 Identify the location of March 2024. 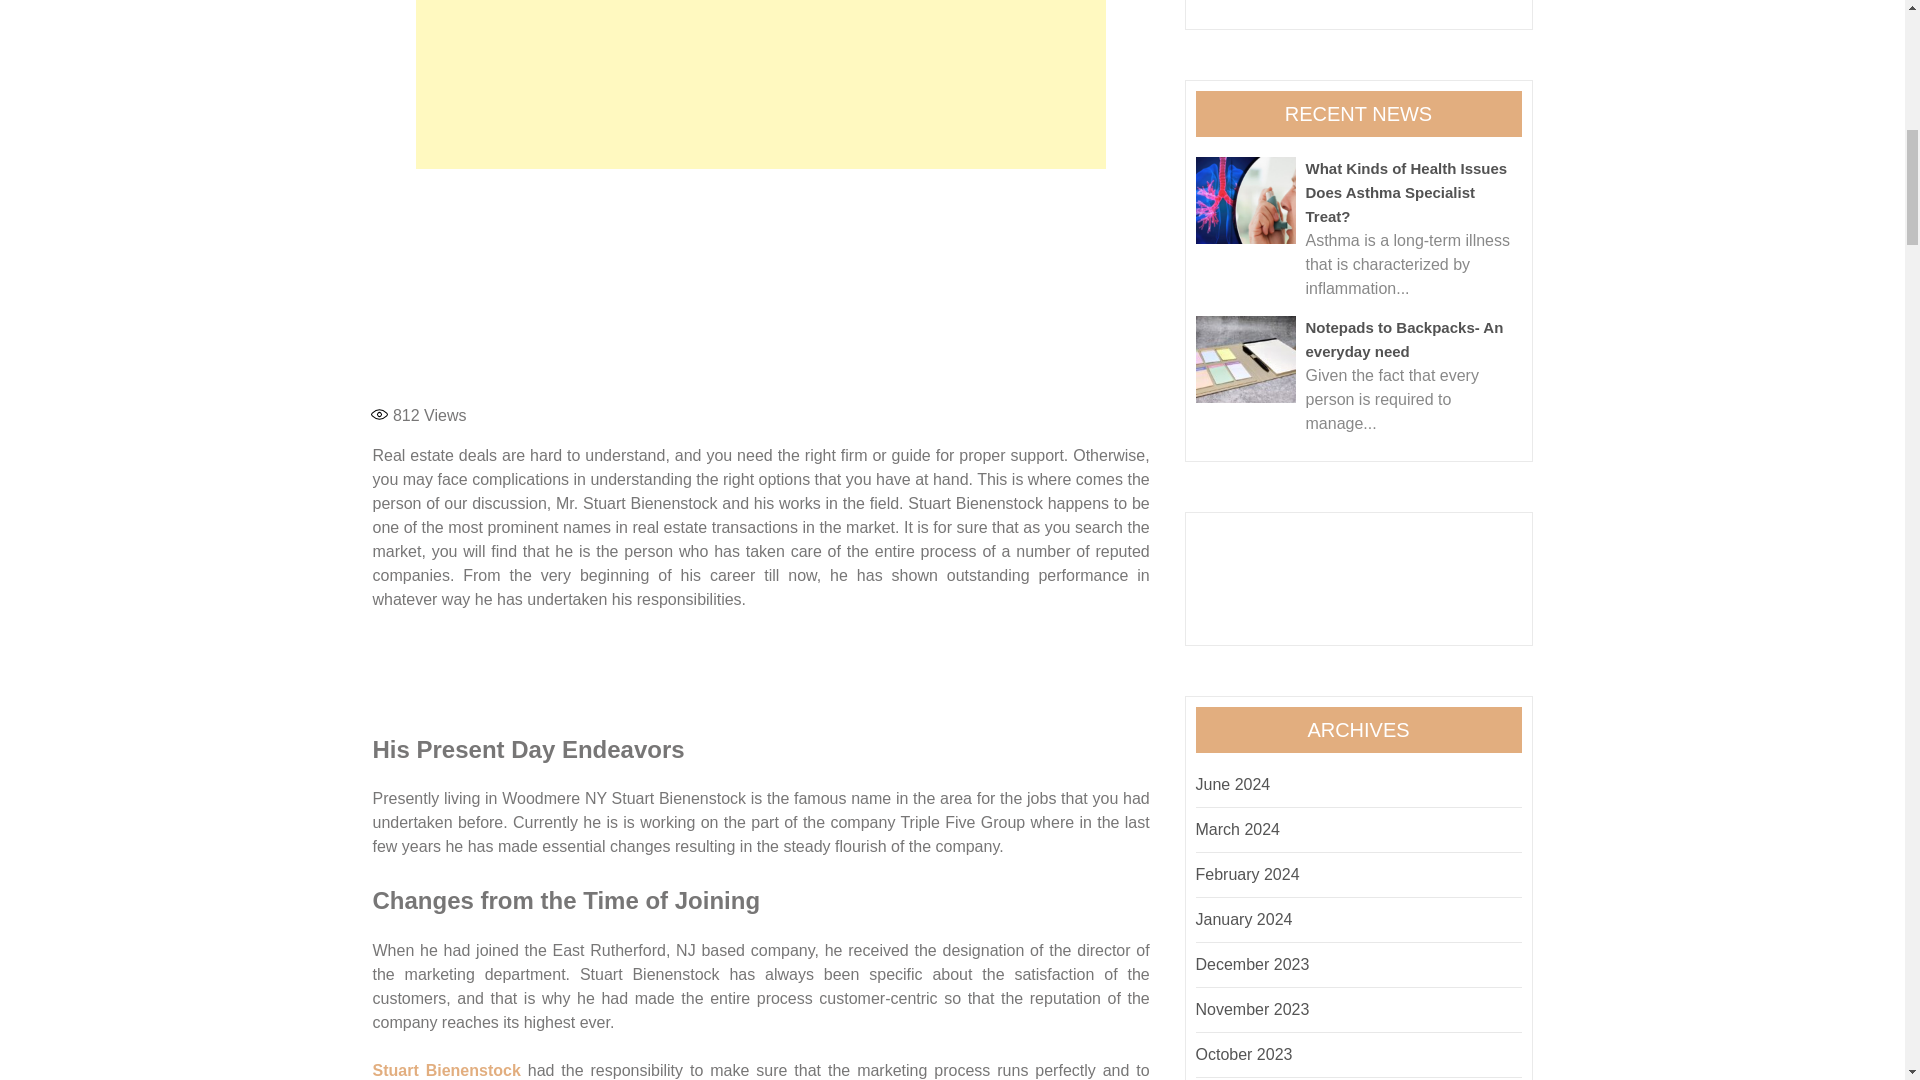
(1238, 829).